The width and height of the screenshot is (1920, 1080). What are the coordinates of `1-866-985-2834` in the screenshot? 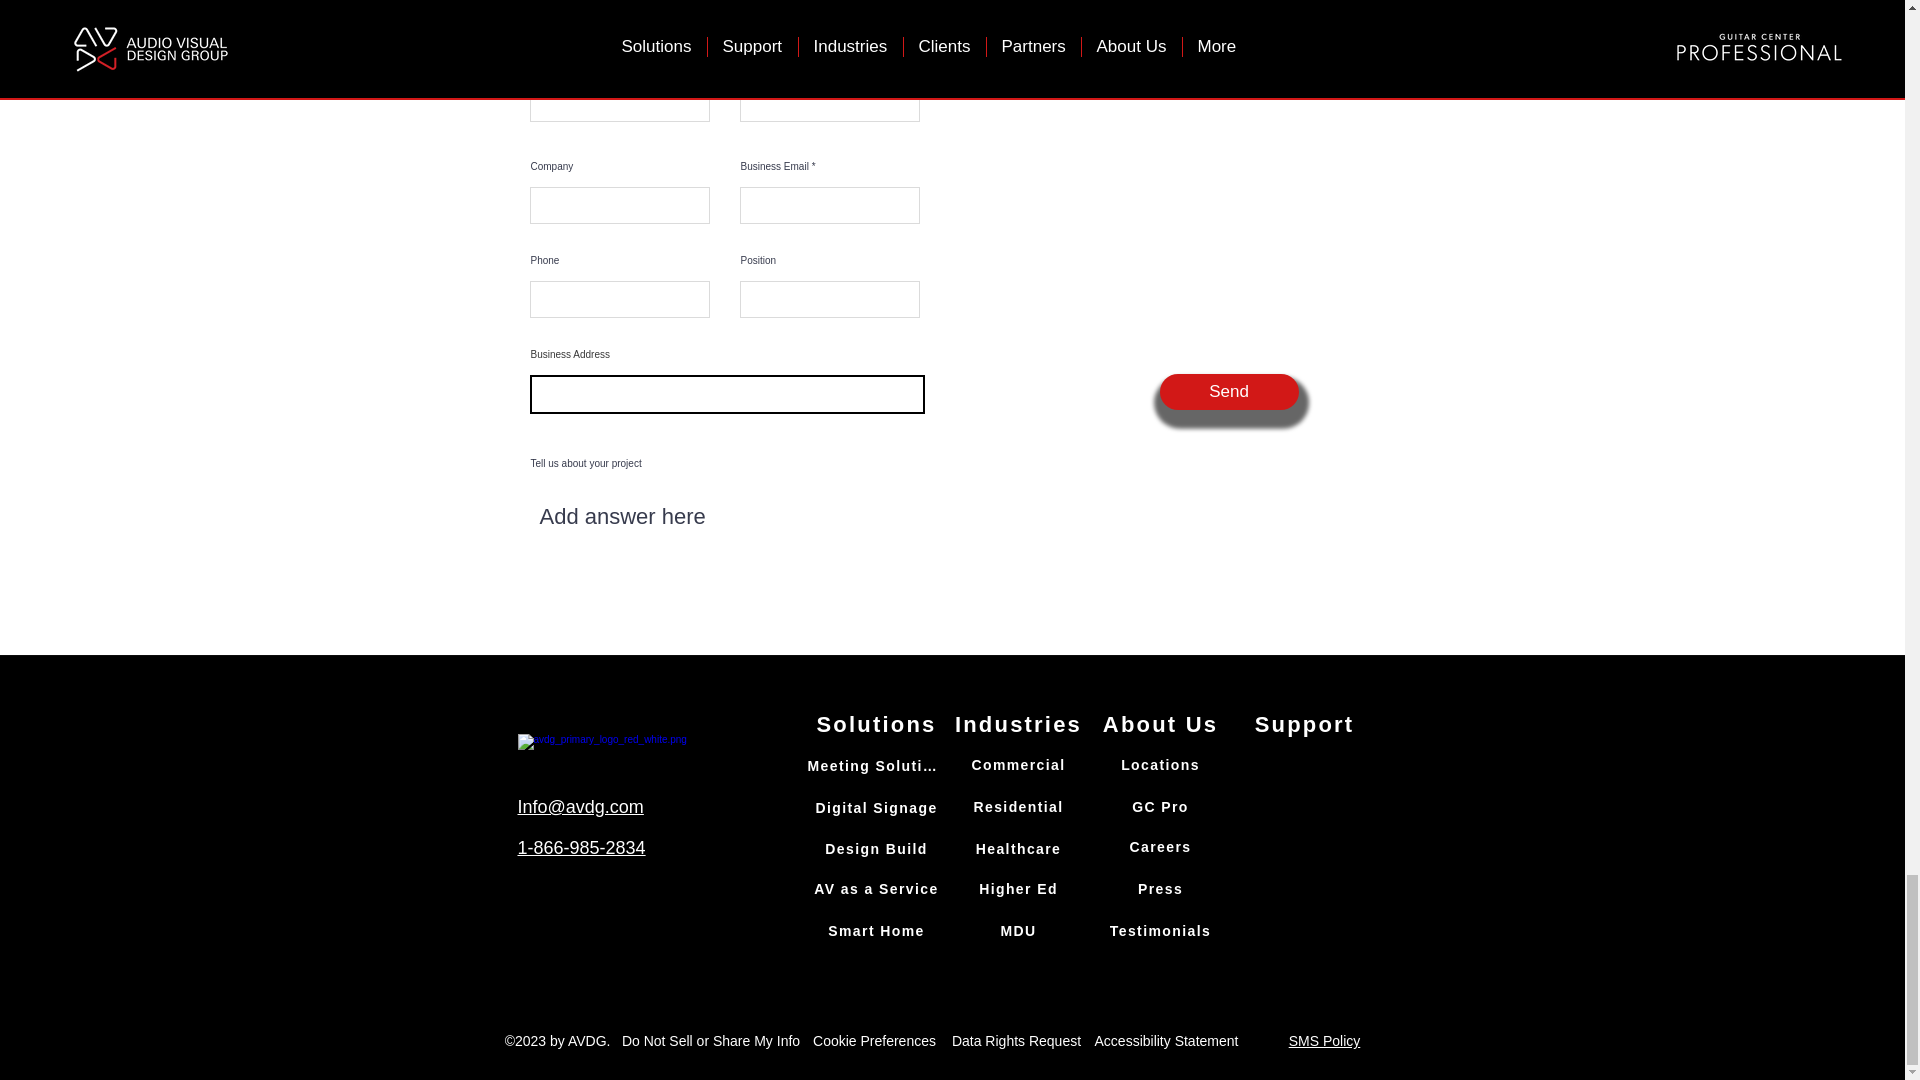 It's located at (582, 848).